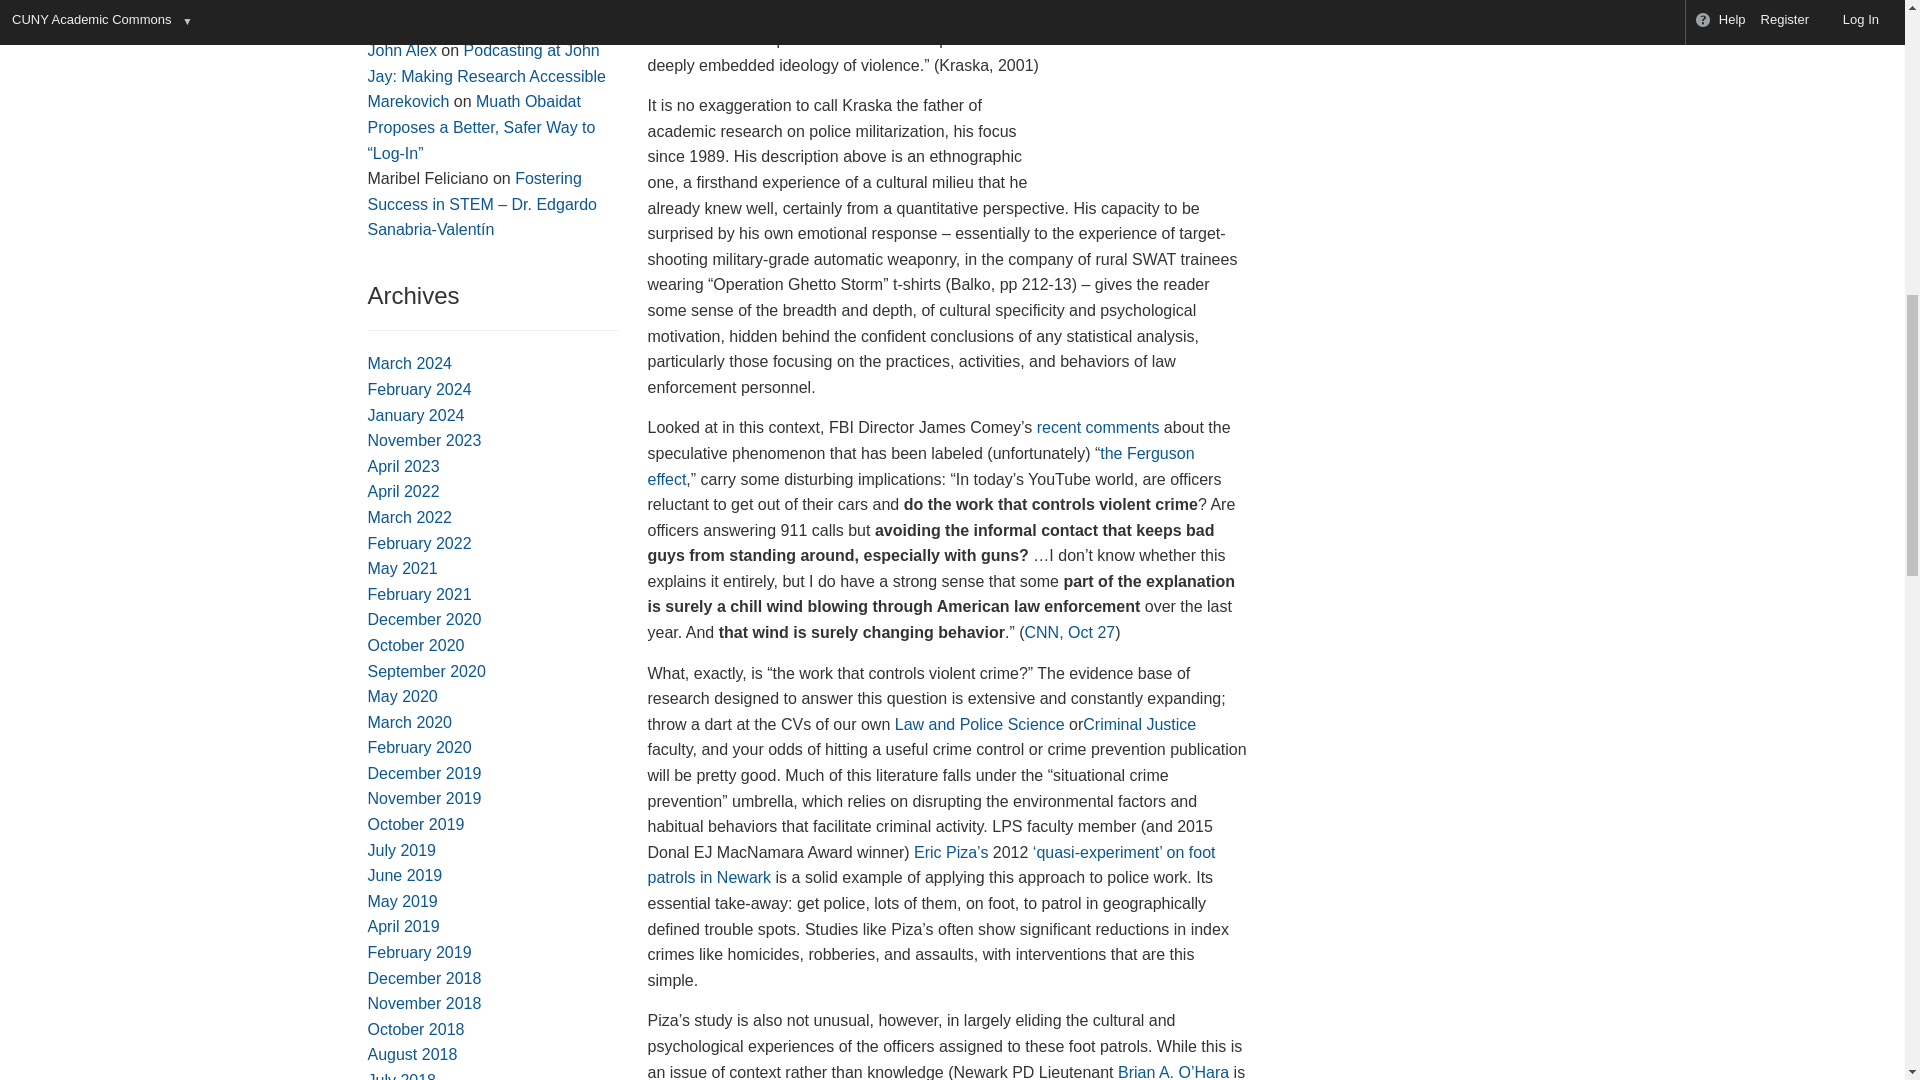  What do you see at coordinates (424, 440) in the screenshot?
I see `November 2023` at bounding box center [424, 440].